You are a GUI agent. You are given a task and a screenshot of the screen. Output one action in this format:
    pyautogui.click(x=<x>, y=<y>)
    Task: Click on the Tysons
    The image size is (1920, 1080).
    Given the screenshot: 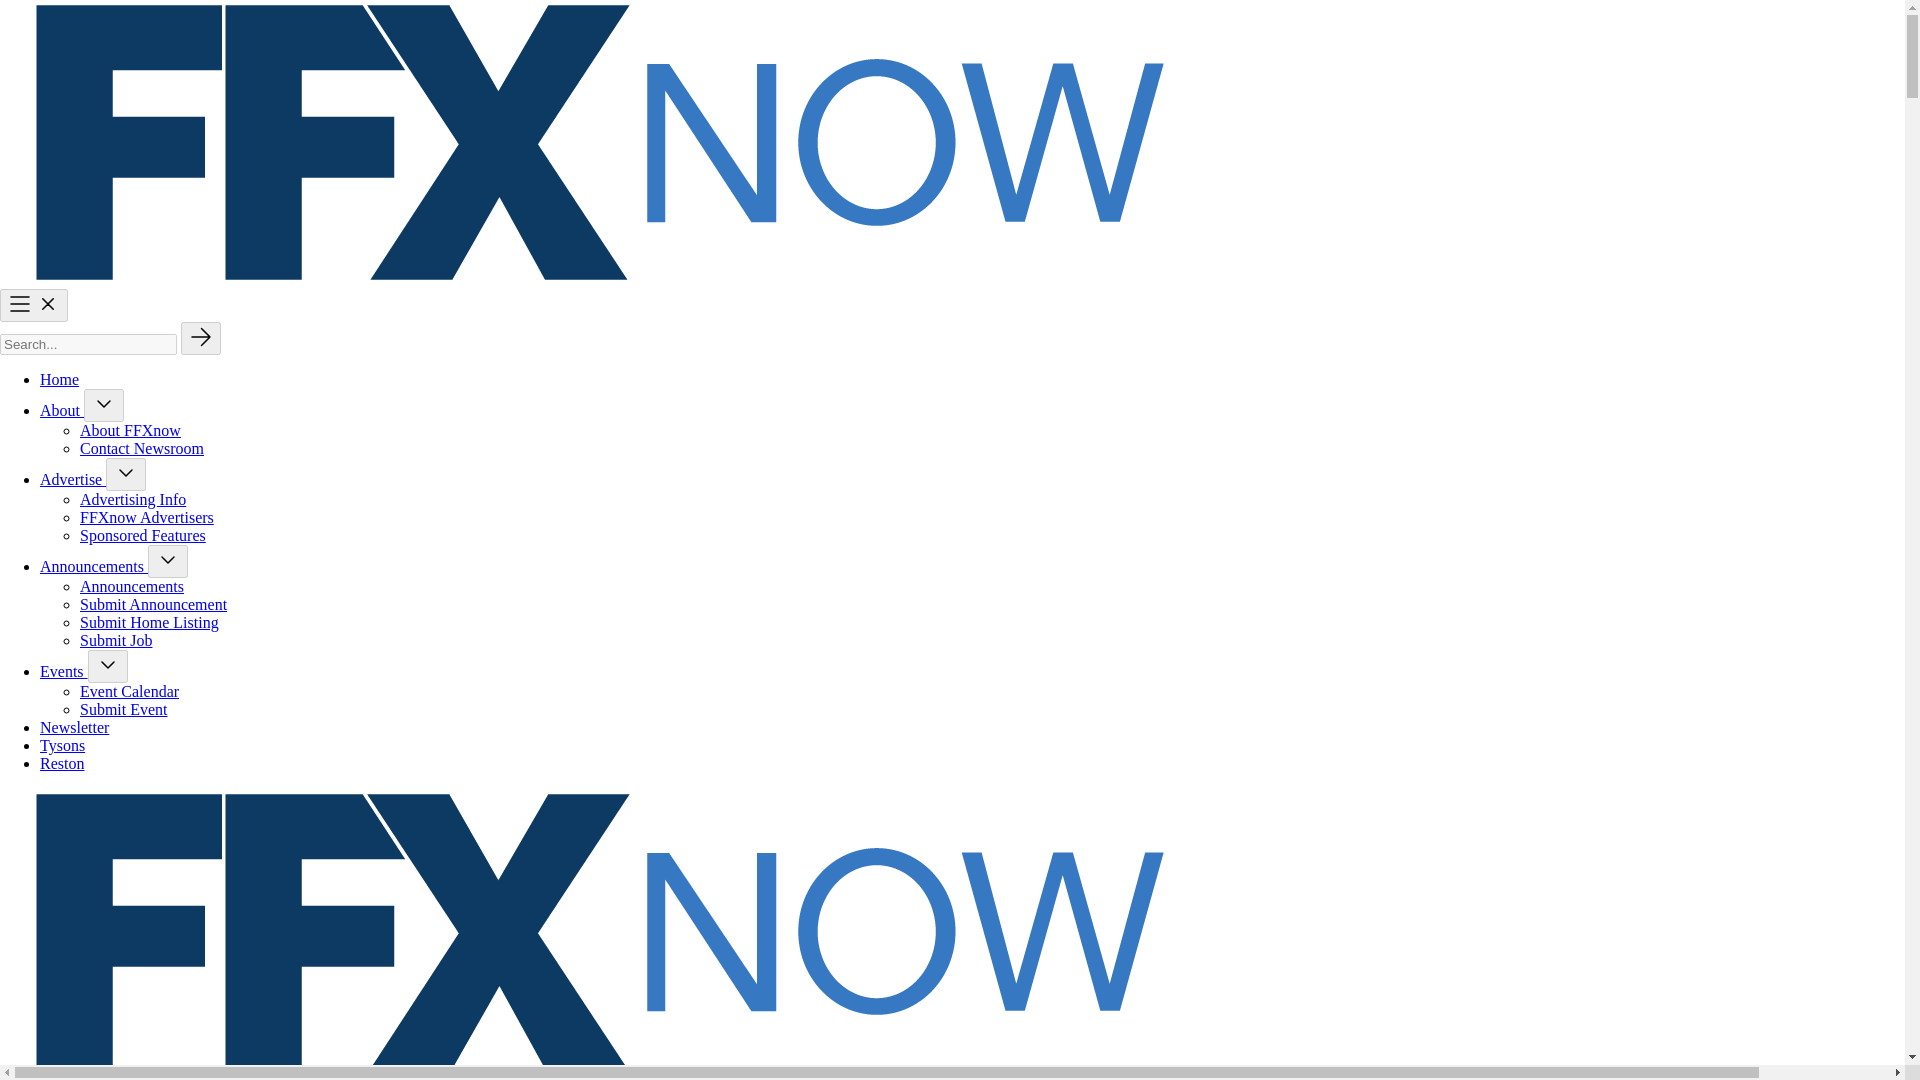 What is the action you would take?
    pyautogui.click(x=62, y=744)
    